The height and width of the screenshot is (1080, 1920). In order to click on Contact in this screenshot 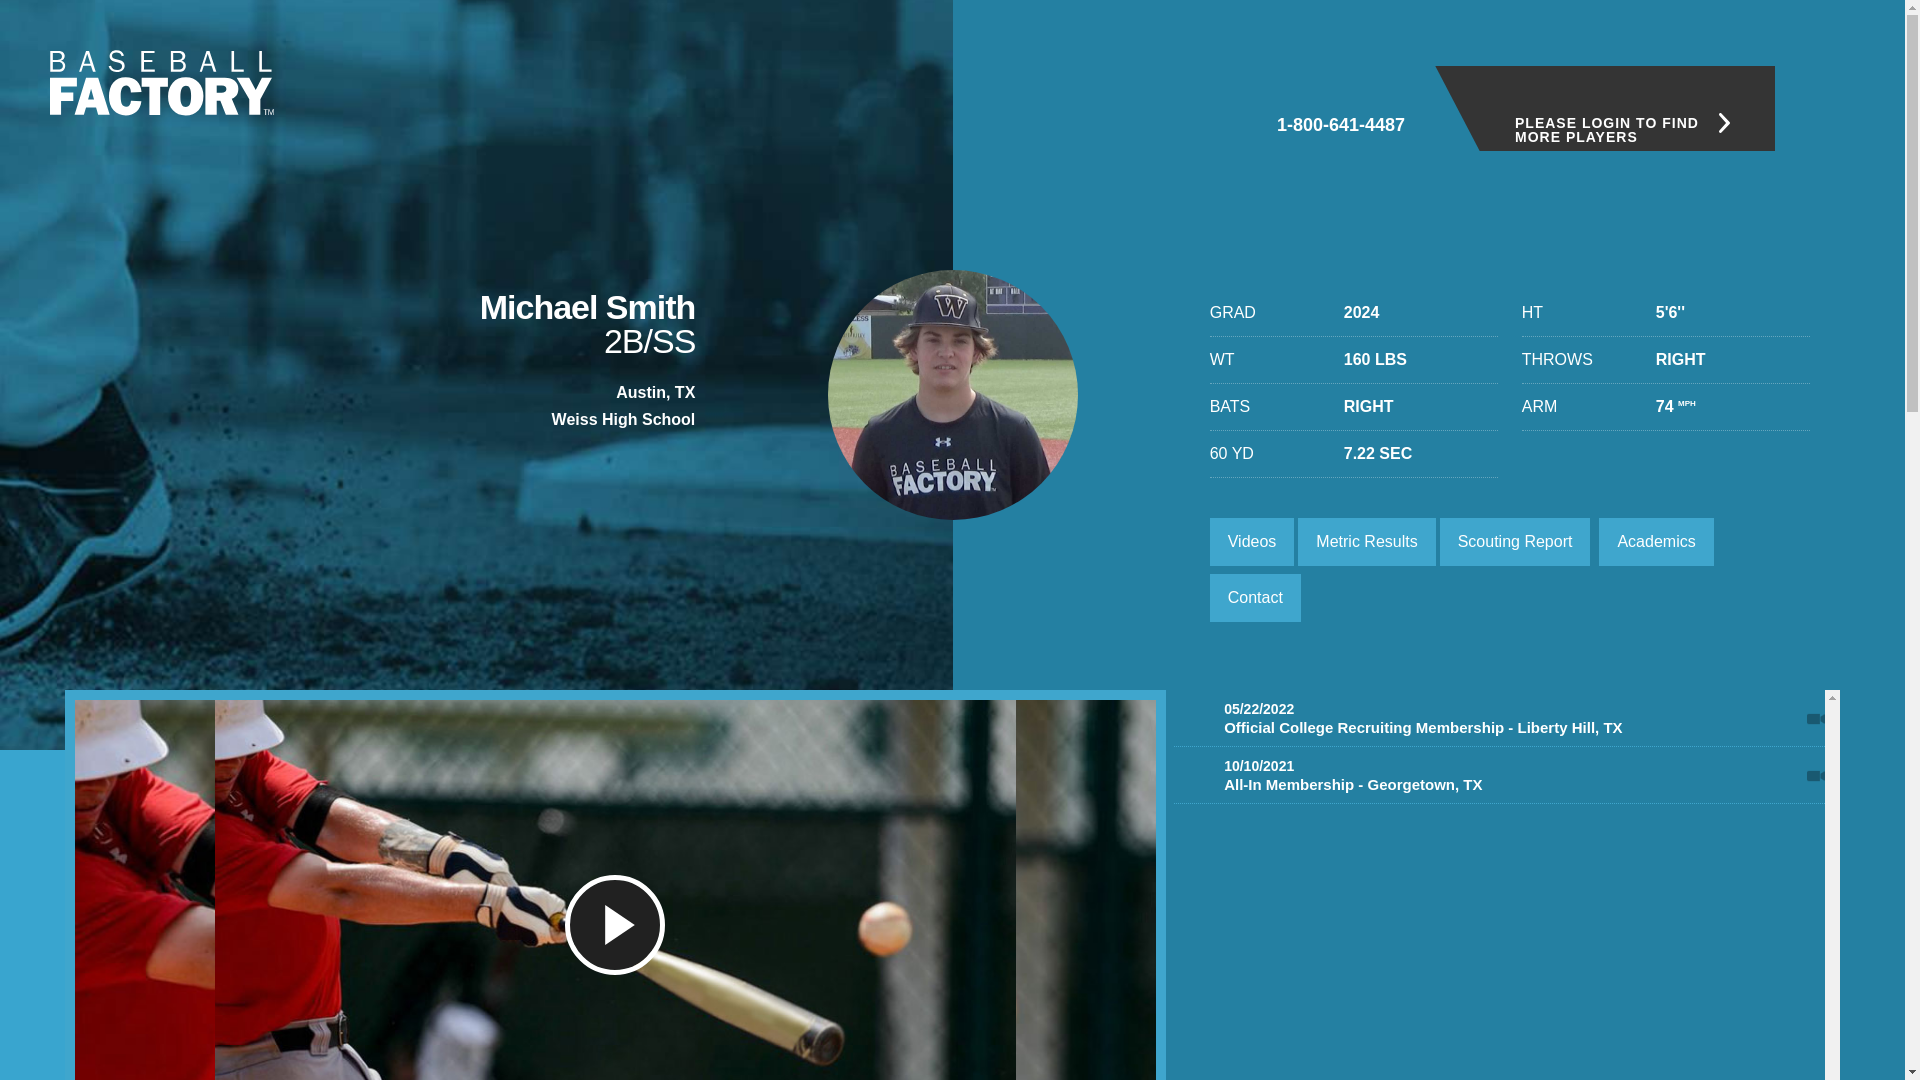, I will do `click(1255, 598)`.